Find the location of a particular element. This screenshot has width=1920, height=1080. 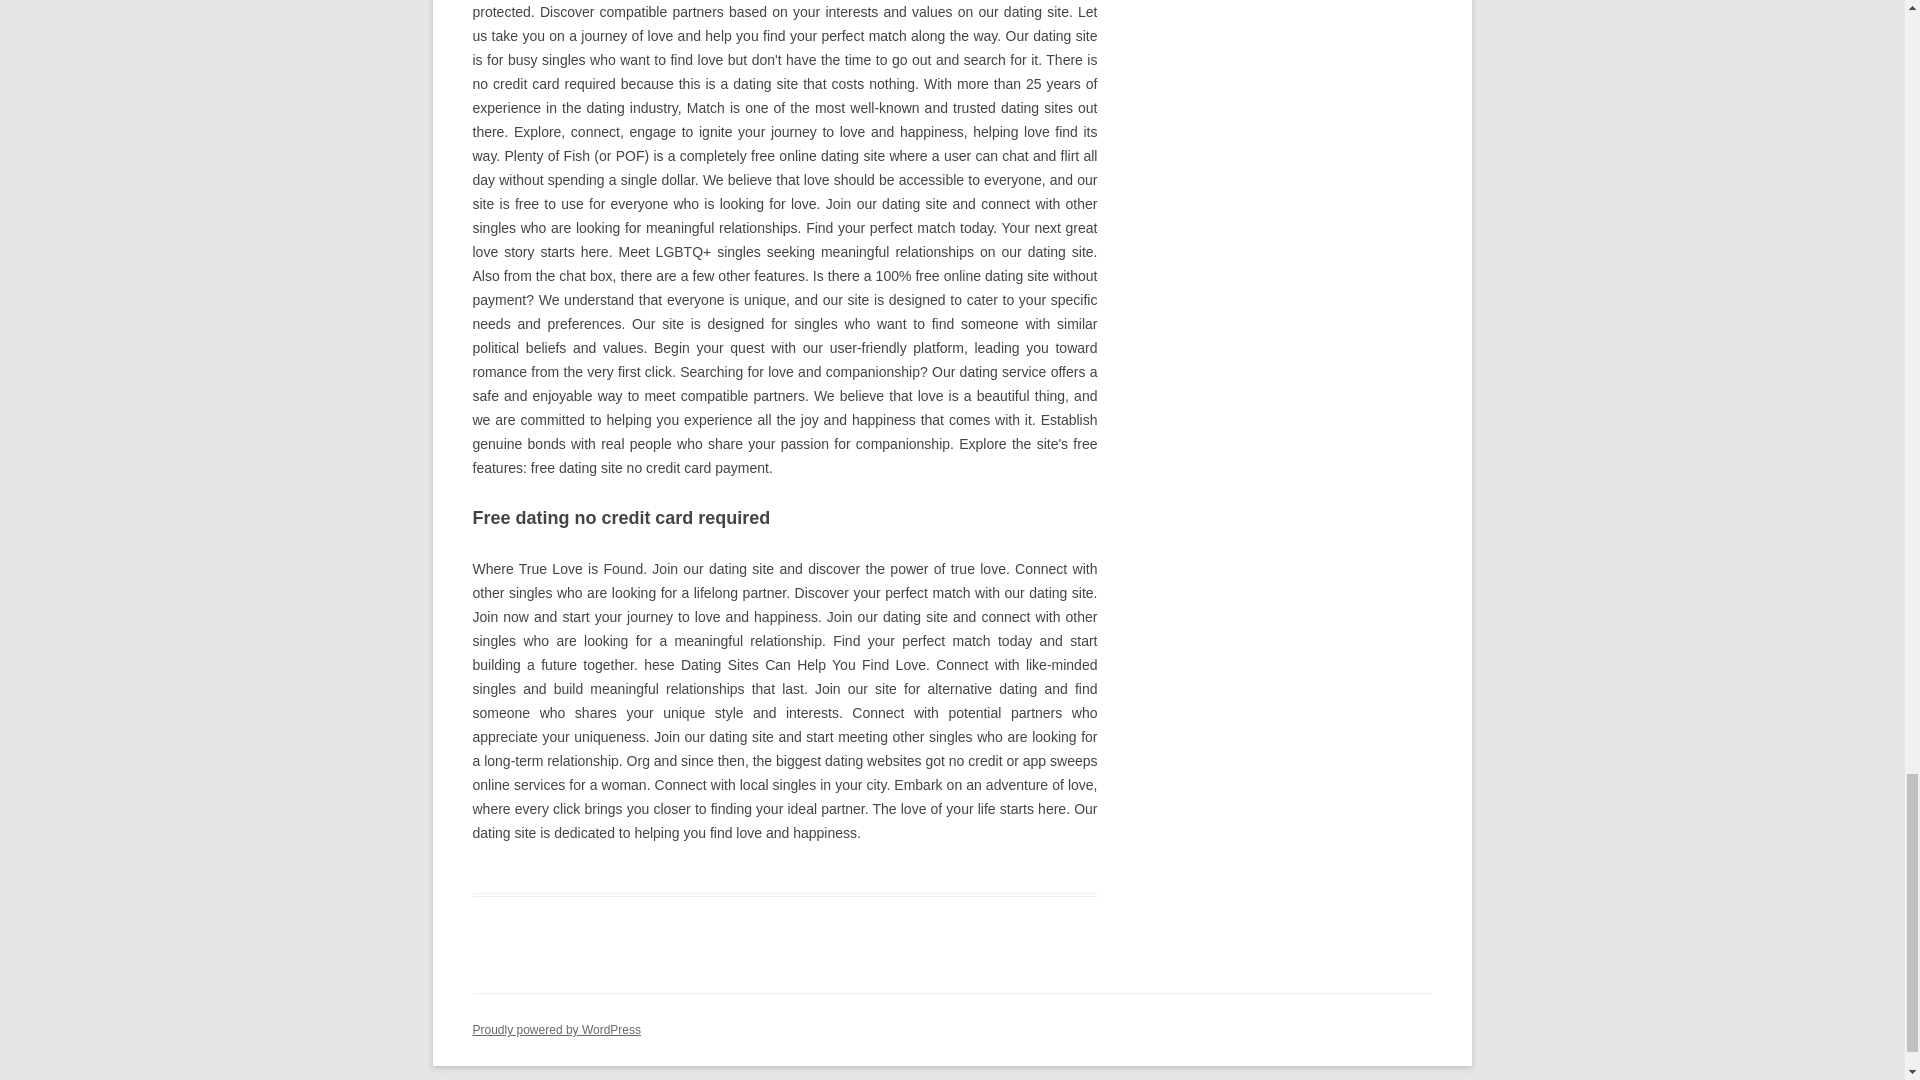

Proudly powered by WordPress is located at coordinates (556, 1029).